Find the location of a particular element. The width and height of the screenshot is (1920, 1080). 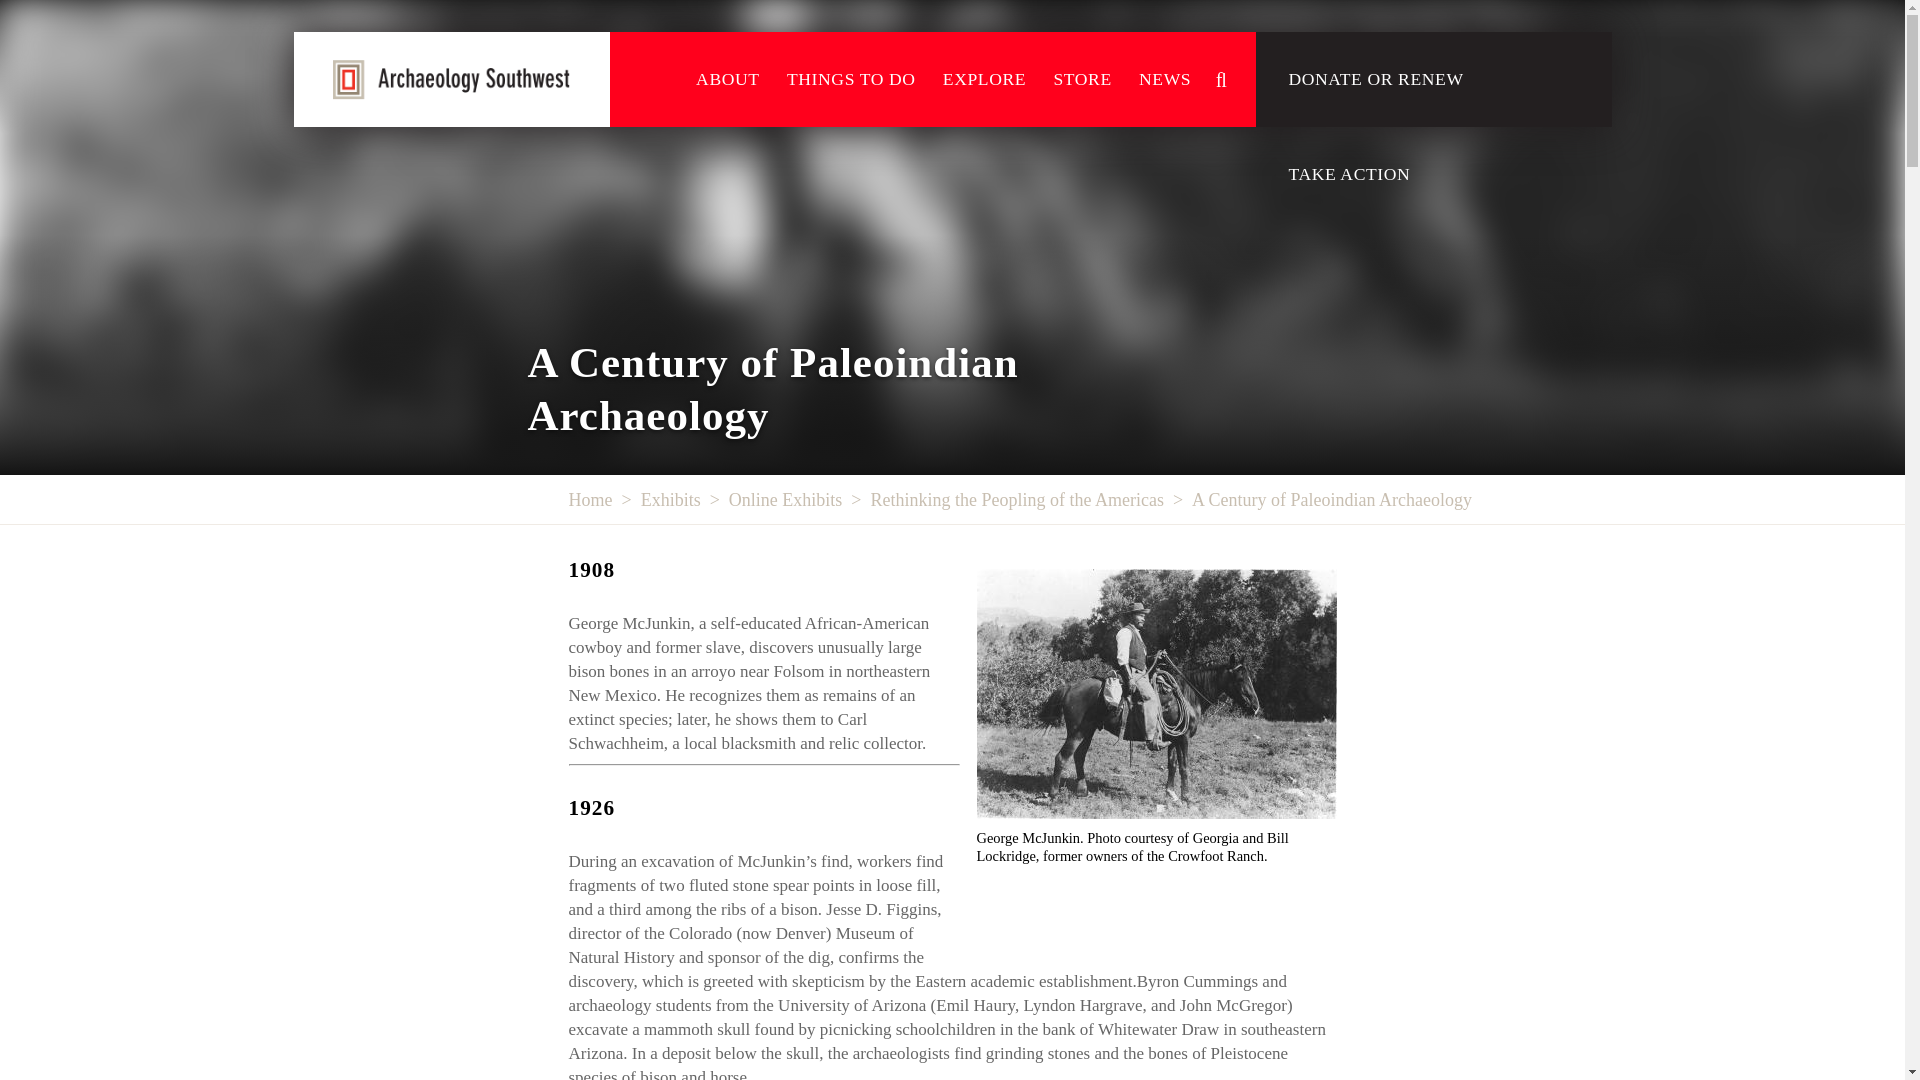

Rethinking the Peopling of the Americas is located at coordinates (1016, 498).